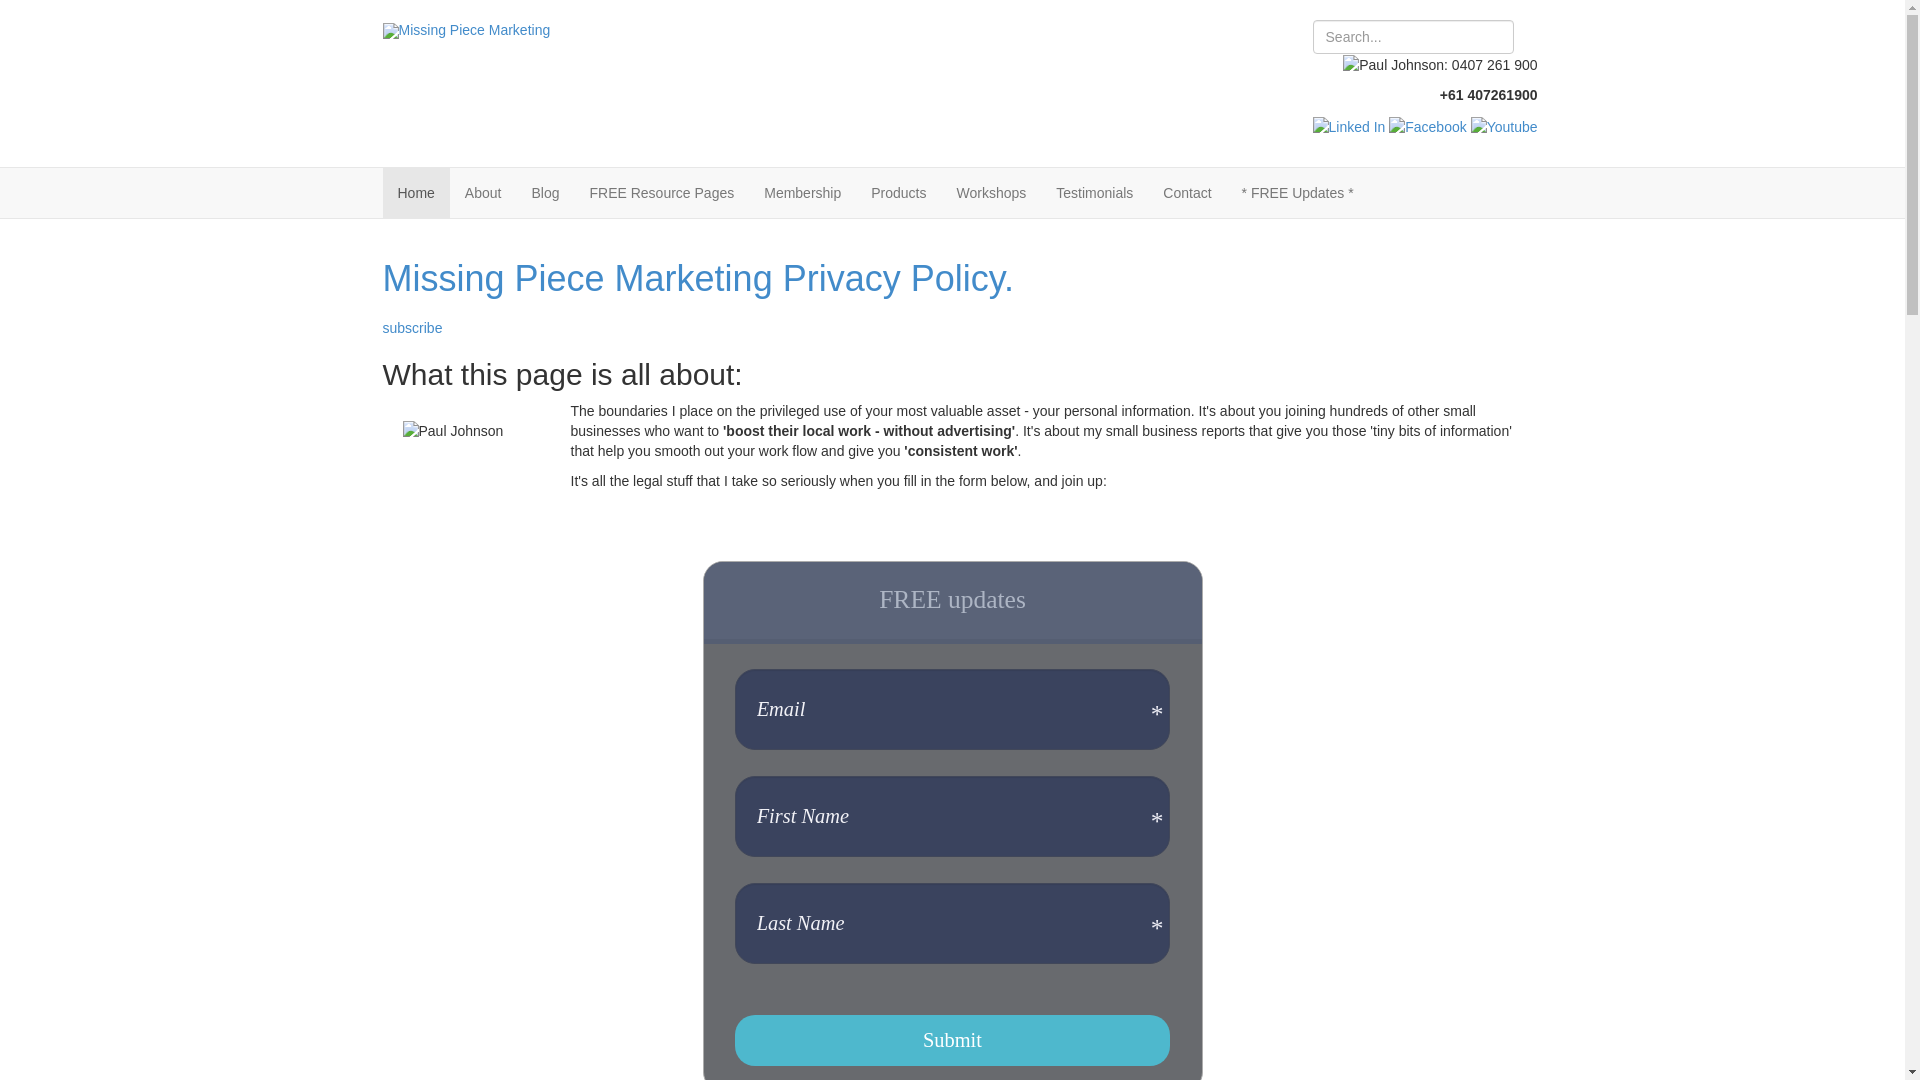 The image size is (1920, 1080). I want to click on Missing Piece Marketing, so click(466, 30).